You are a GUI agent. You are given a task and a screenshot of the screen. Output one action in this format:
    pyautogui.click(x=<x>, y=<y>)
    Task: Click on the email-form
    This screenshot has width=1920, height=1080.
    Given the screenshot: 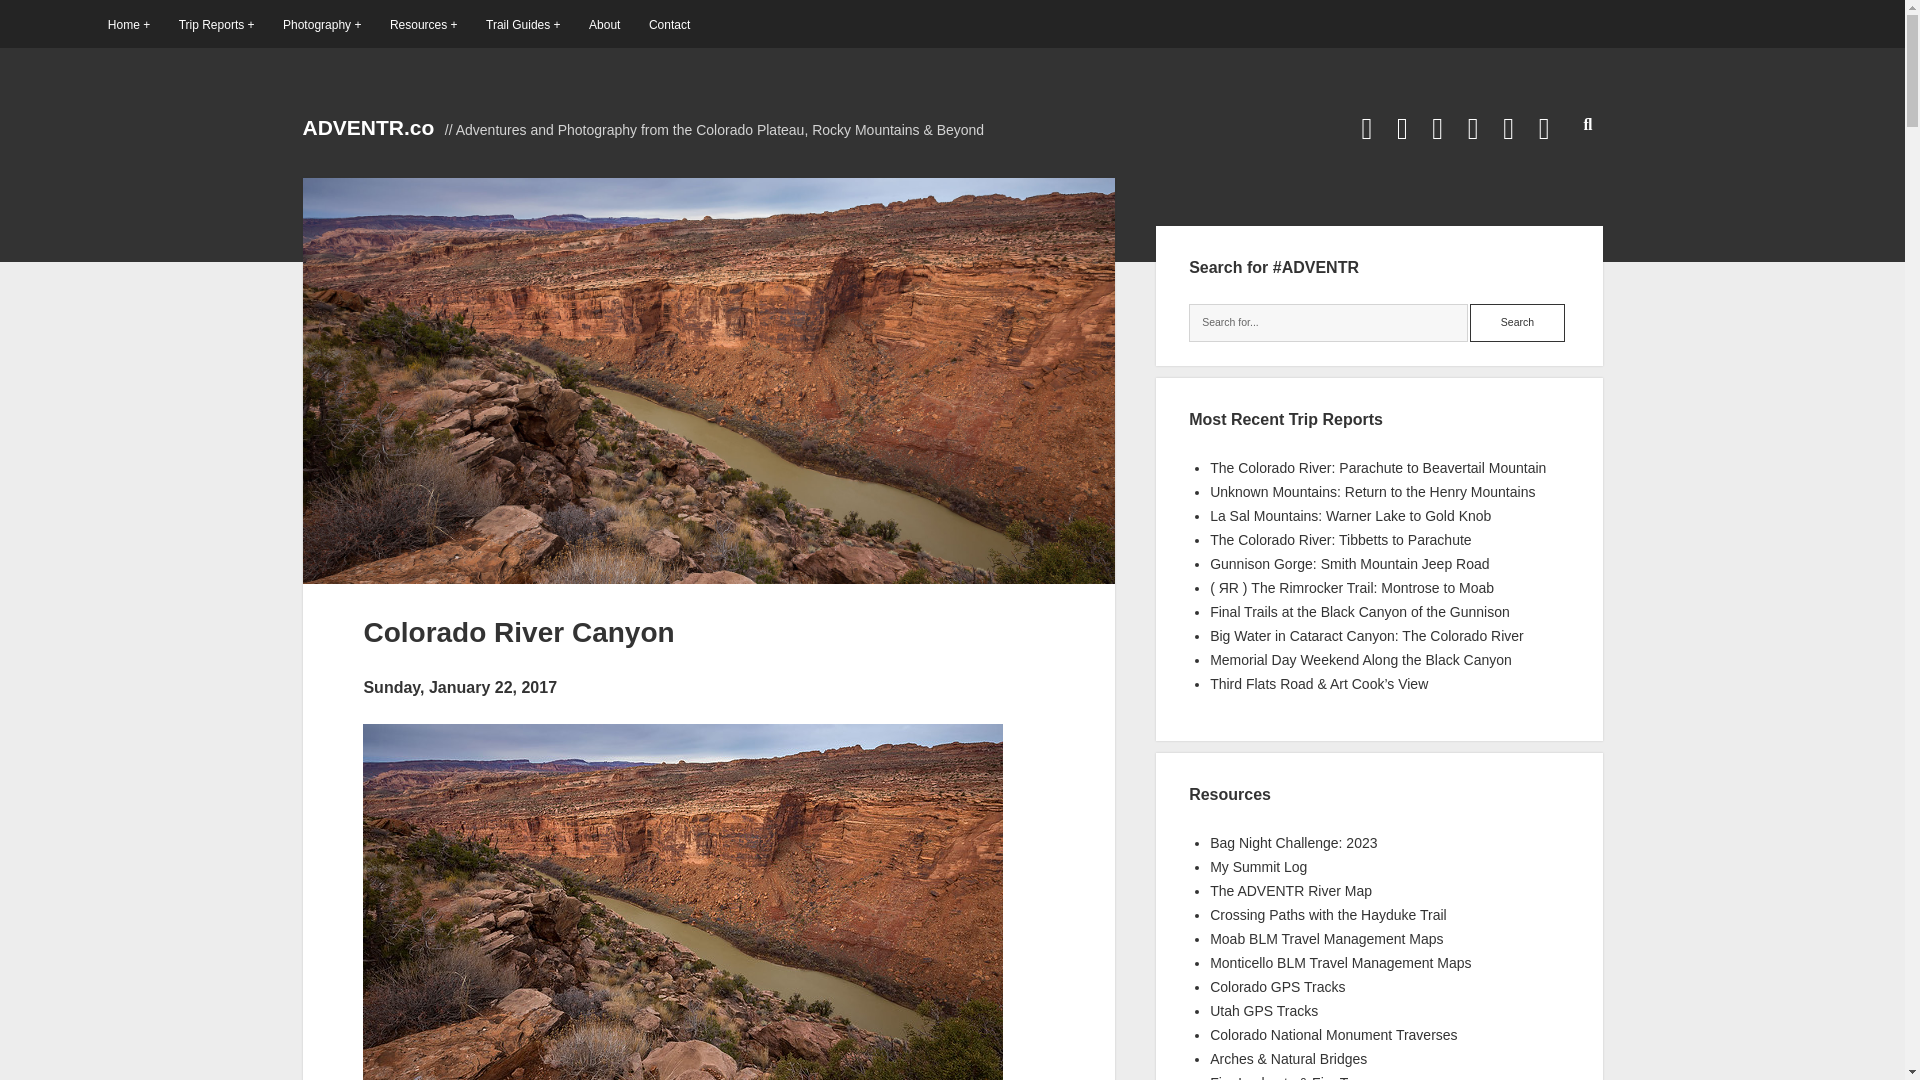 What is the action you would take?
    pyautogui.click(x=1508, y=128)
    